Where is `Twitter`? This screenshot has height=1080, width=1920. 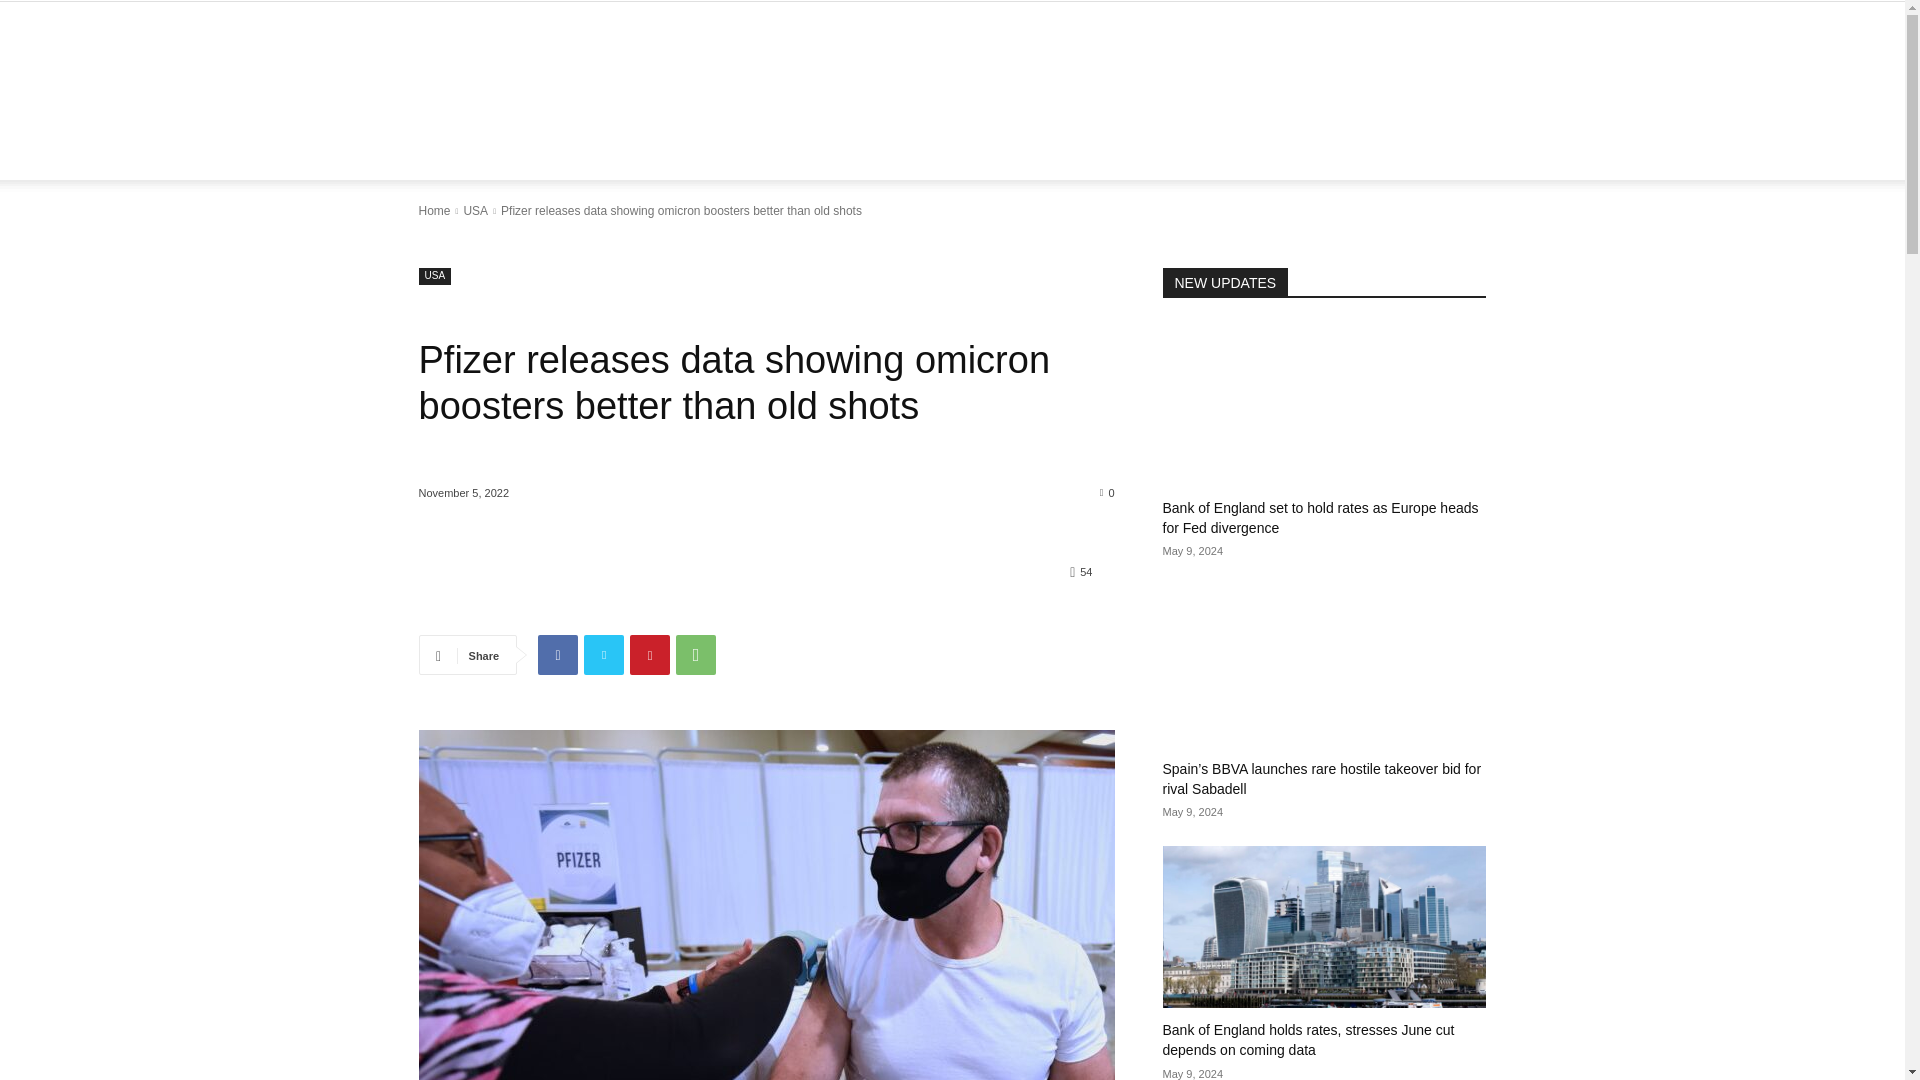
Twitter is located at coordinates (604, 655).